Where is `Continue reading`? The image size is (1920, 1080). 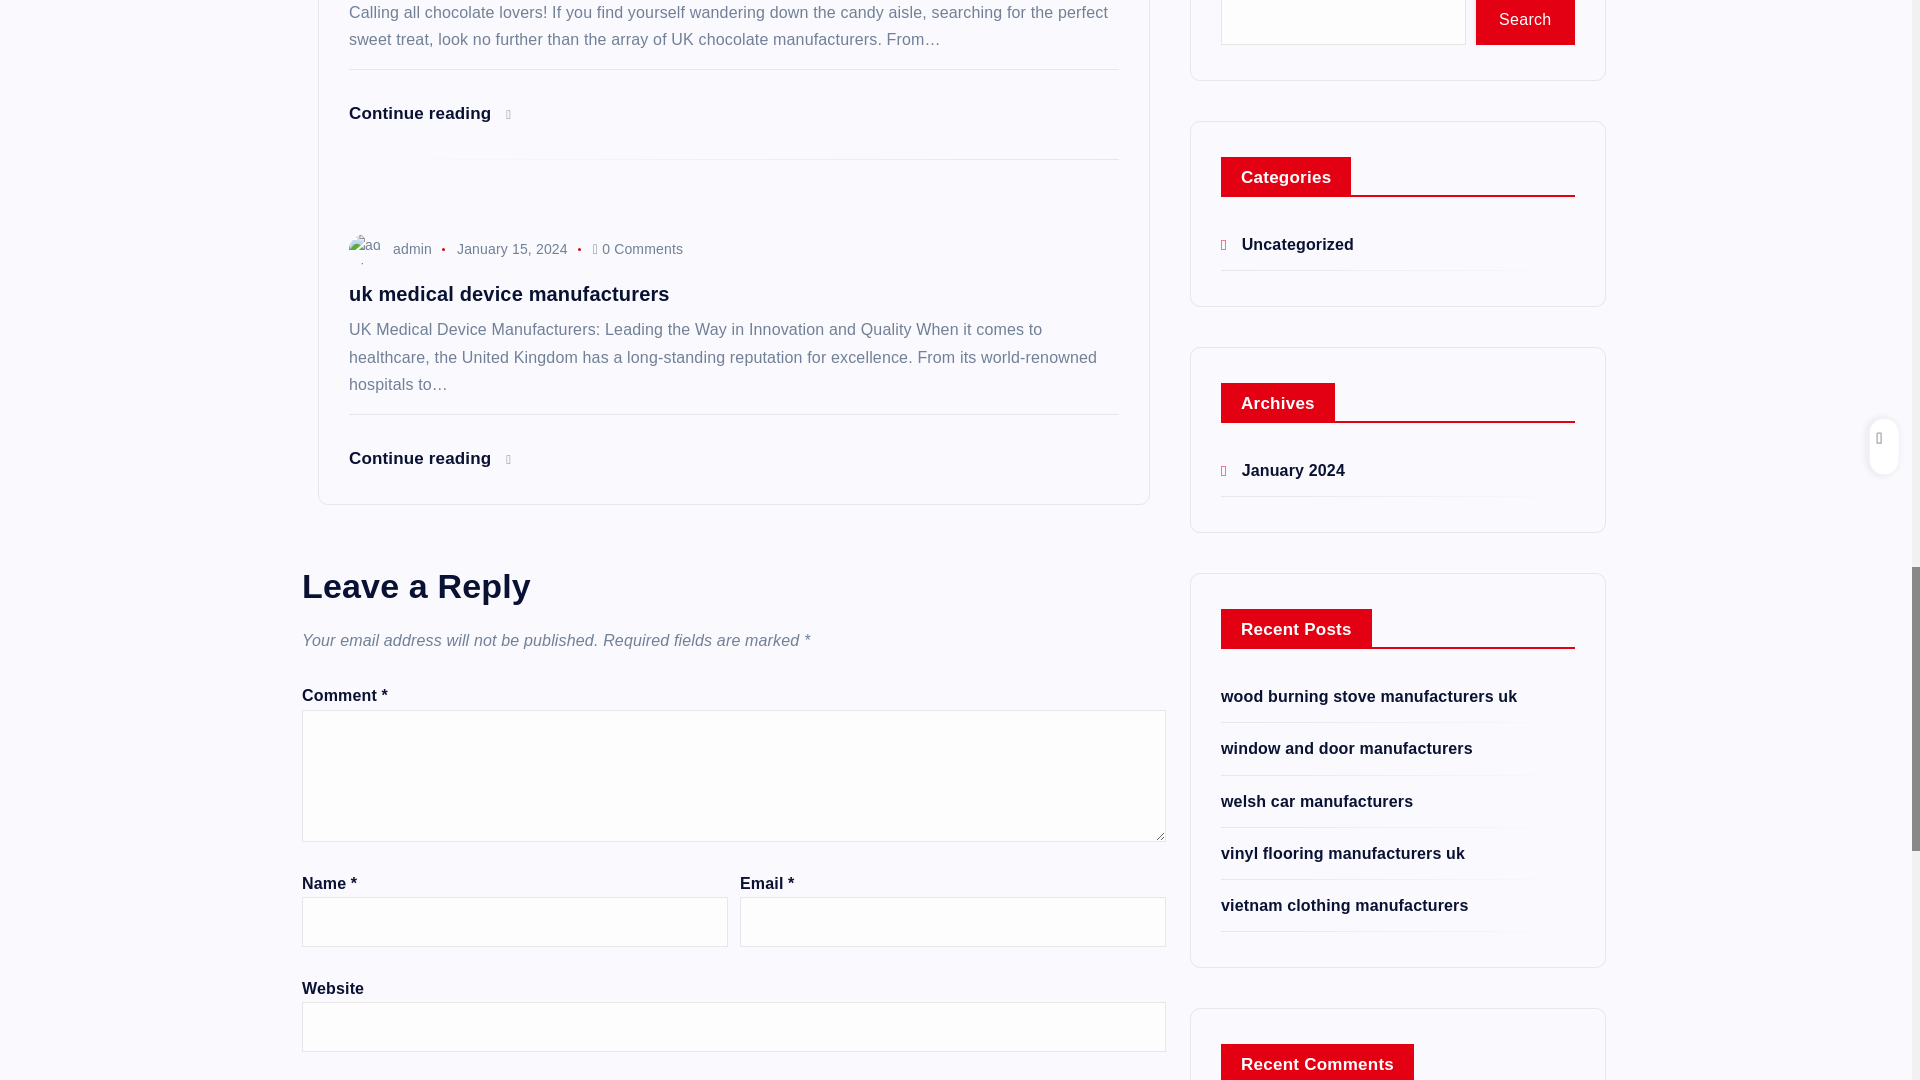
Continue reading is located at coordinates (430, 113).